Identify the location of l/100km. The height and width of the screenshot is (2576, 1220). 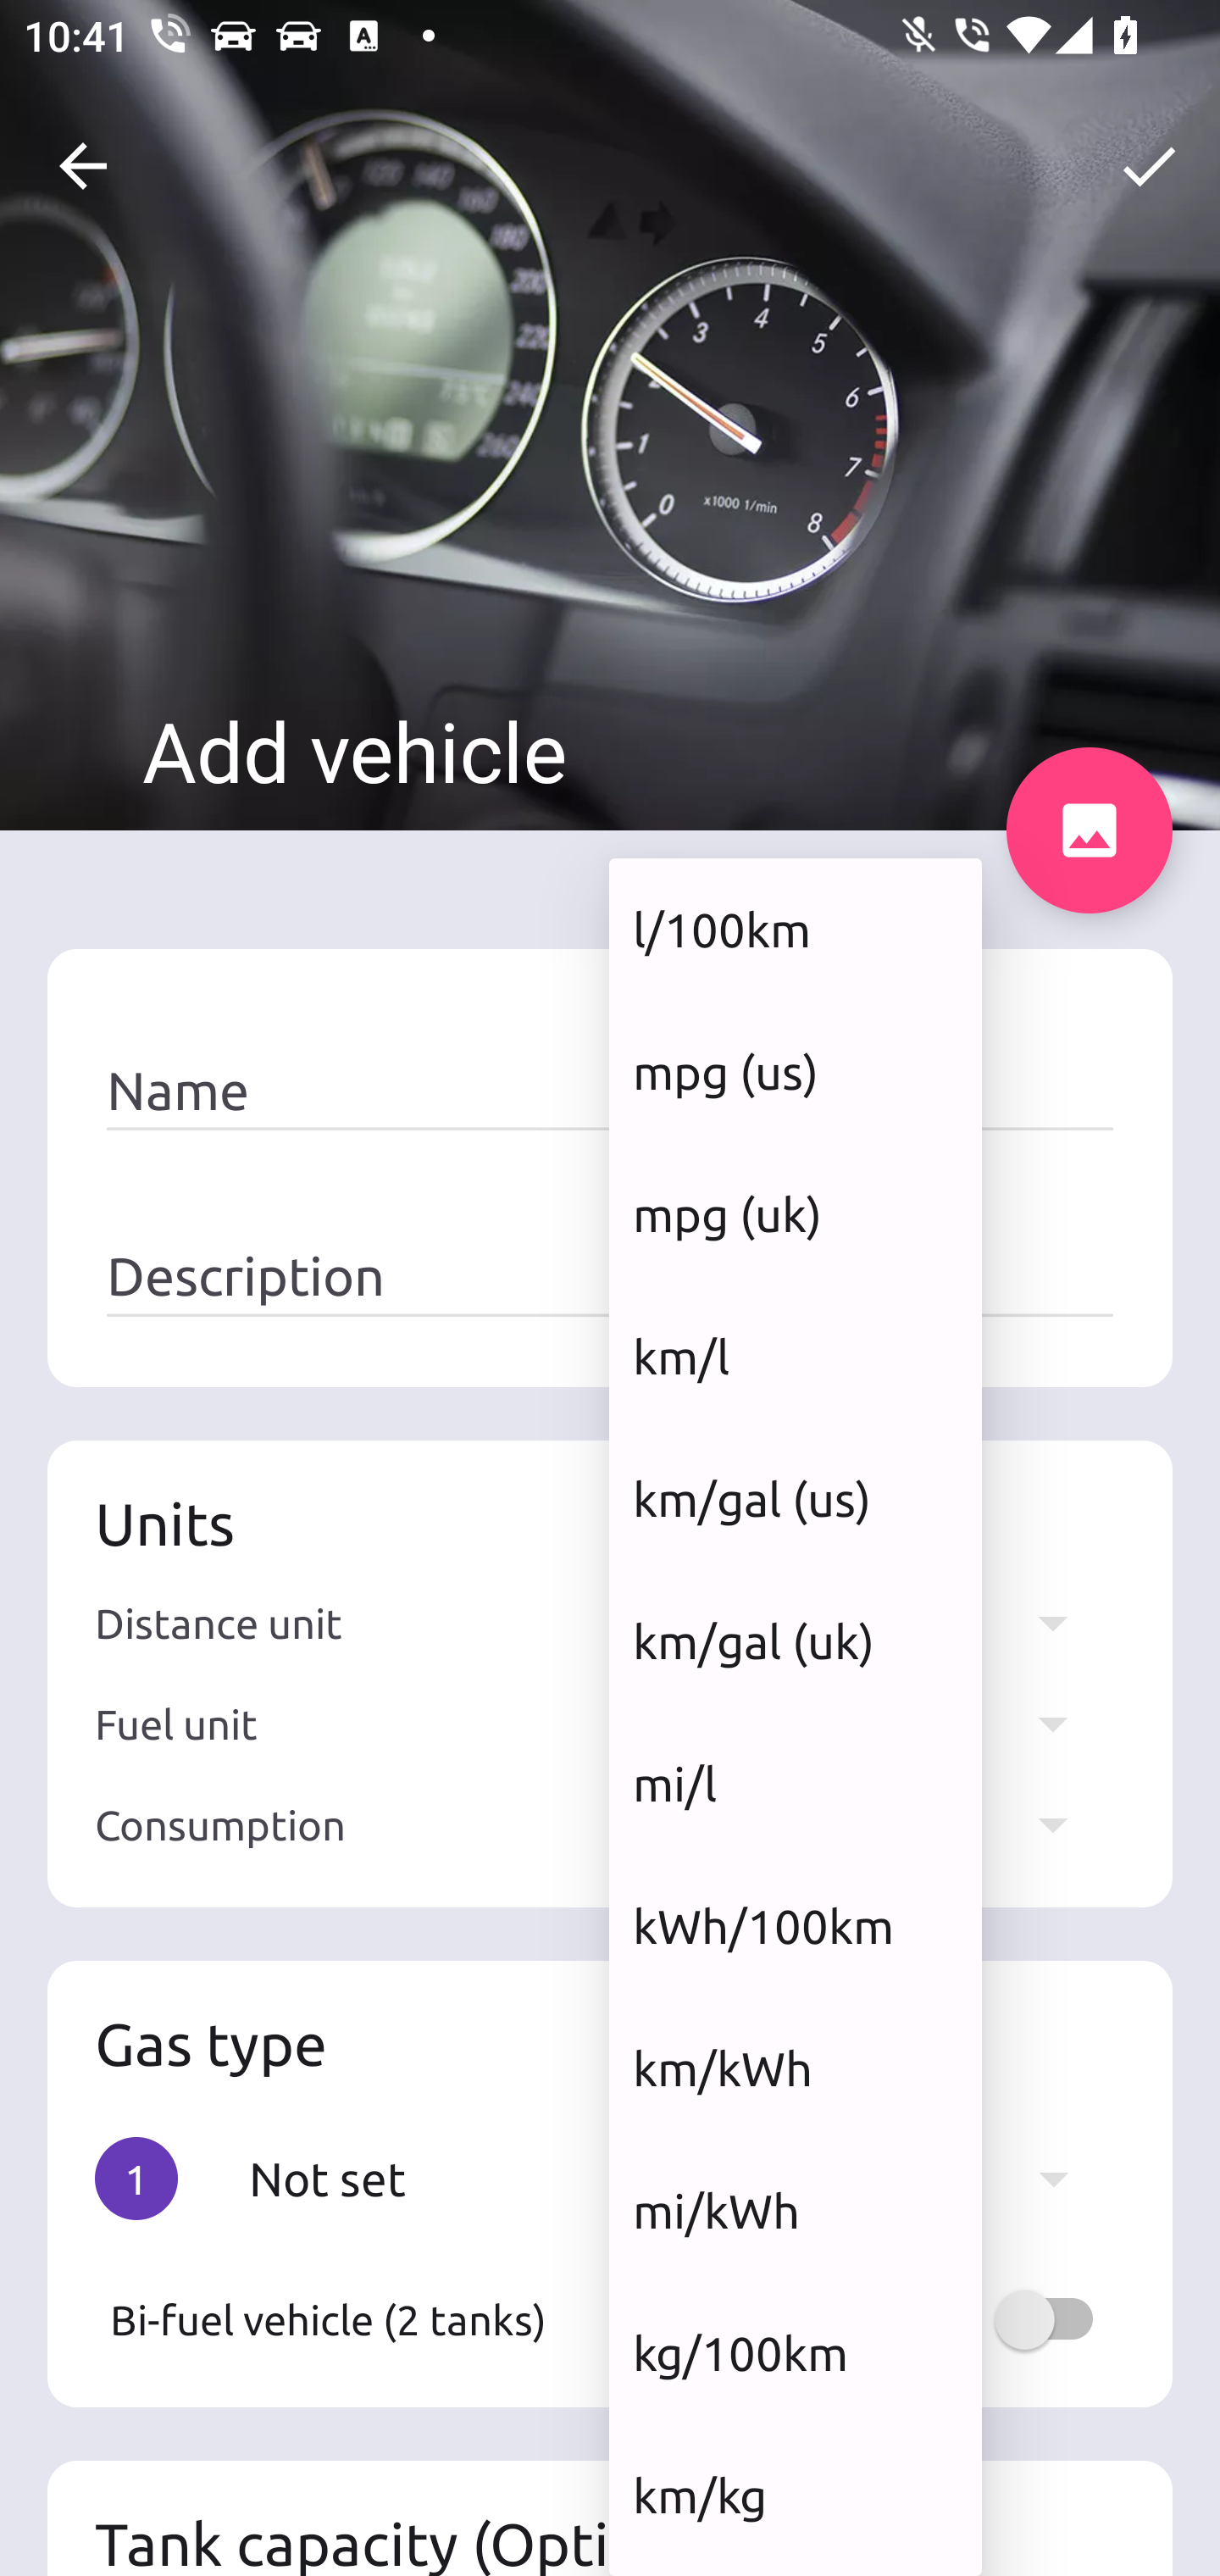
(795, 929).